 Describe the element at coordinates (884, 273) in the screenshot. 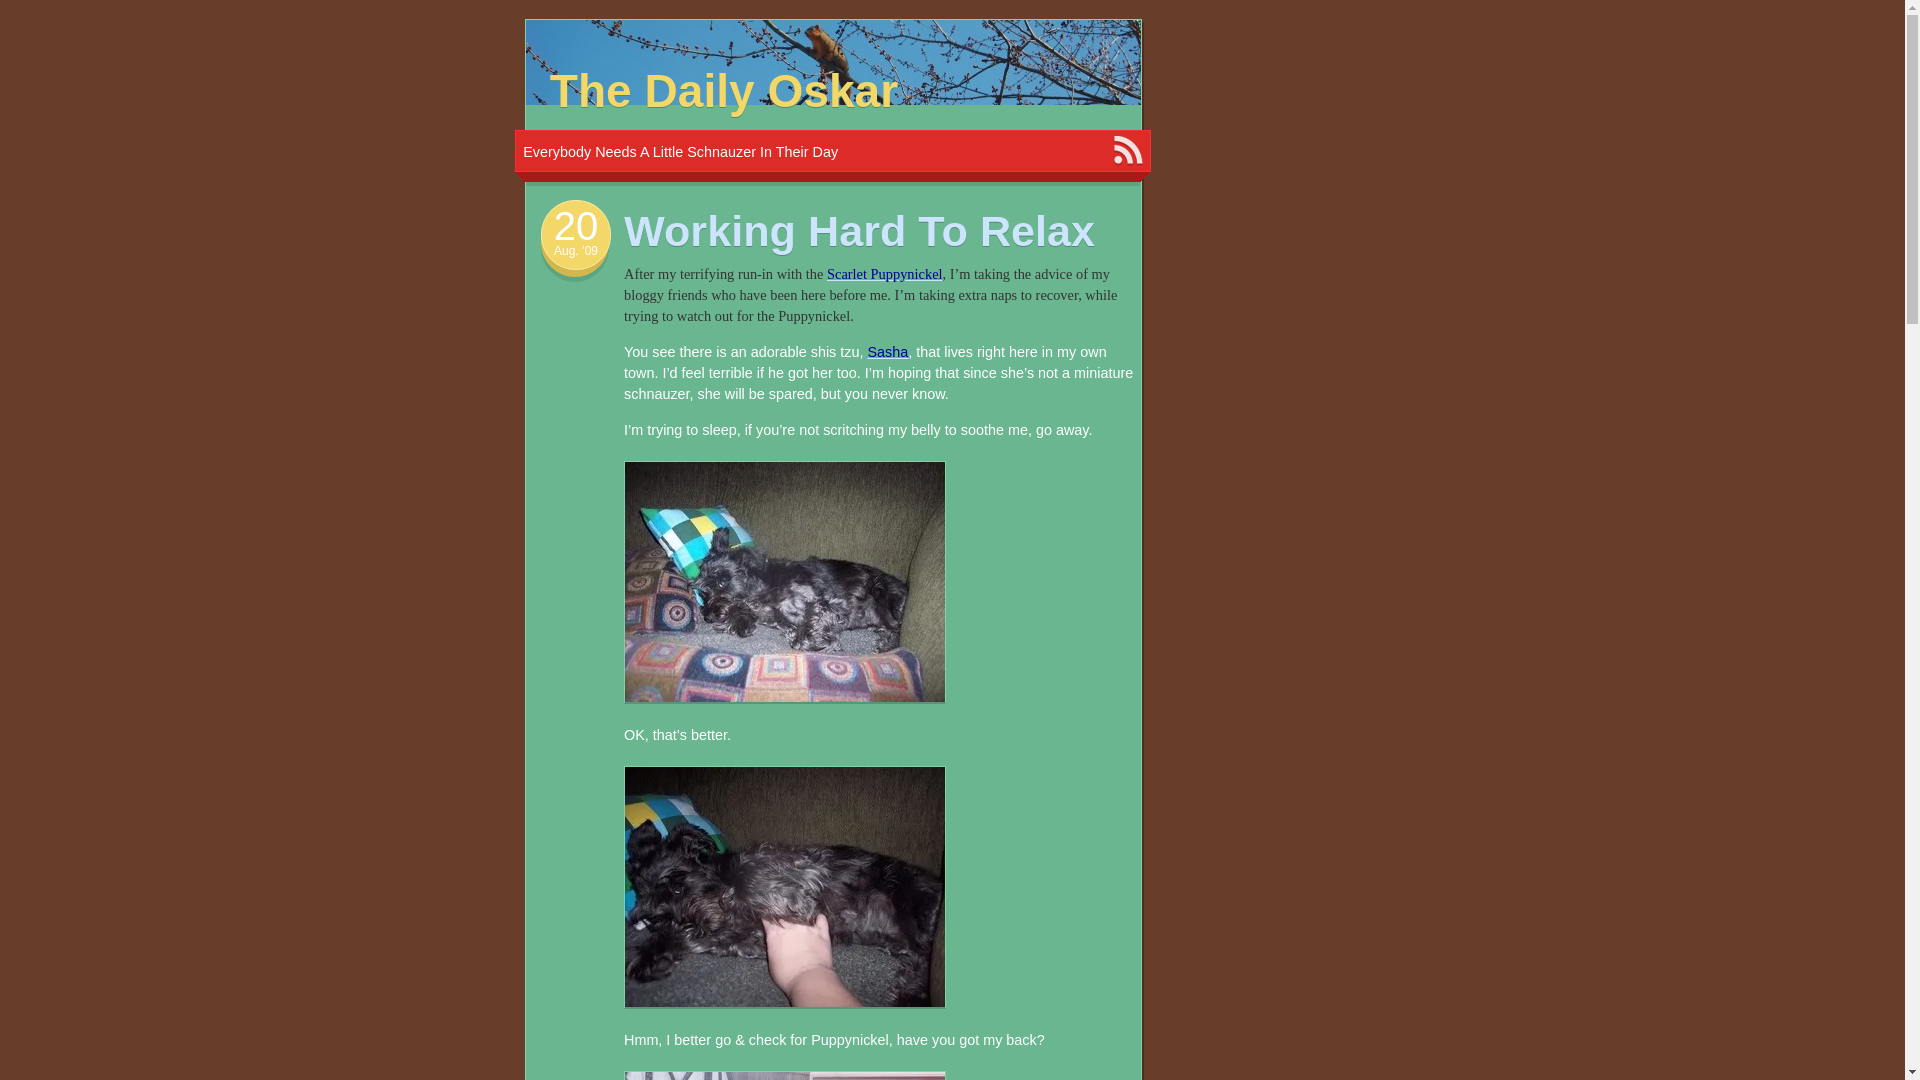

I see `Scarlet Puppynickel` at that location.